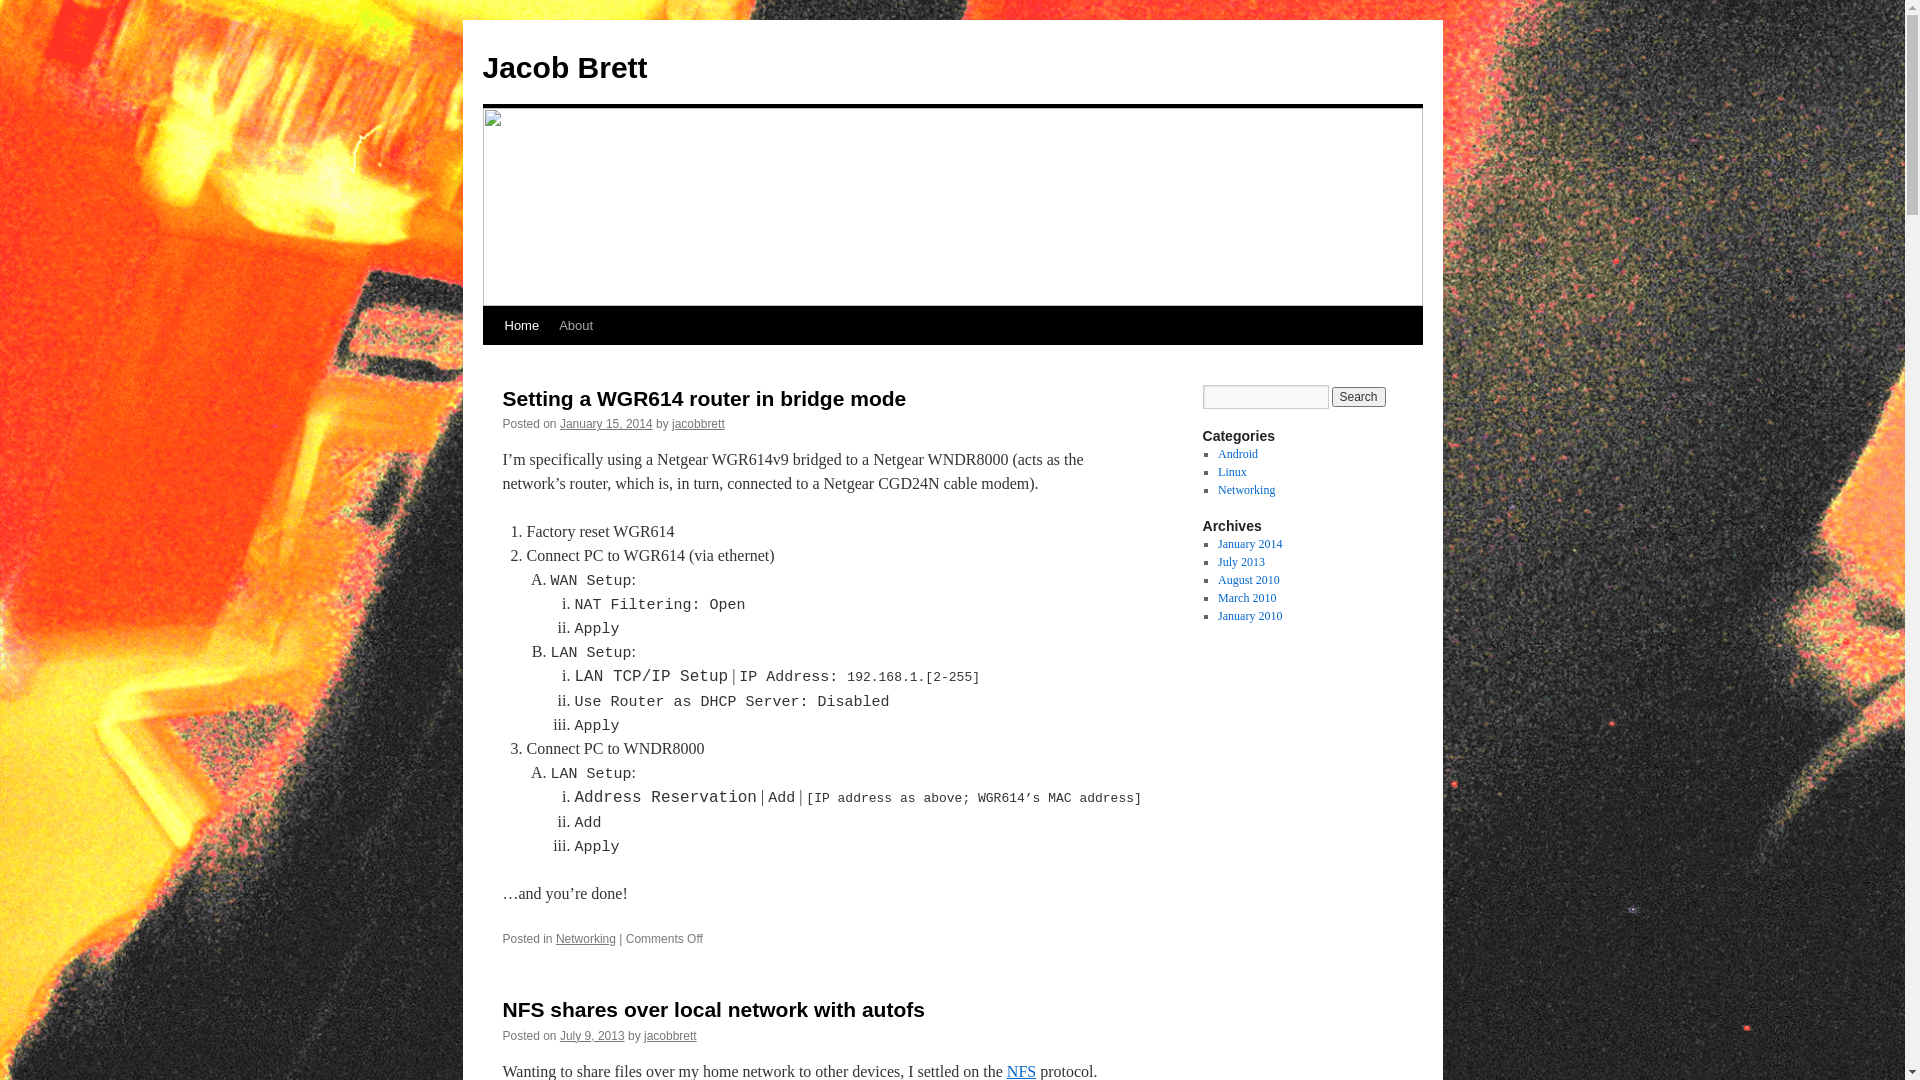 The image size is (1920, 1080). What do you see at coordinates (492, 363) in the screenshot?
I see `Skip to content` at bounding box center [492, 363].